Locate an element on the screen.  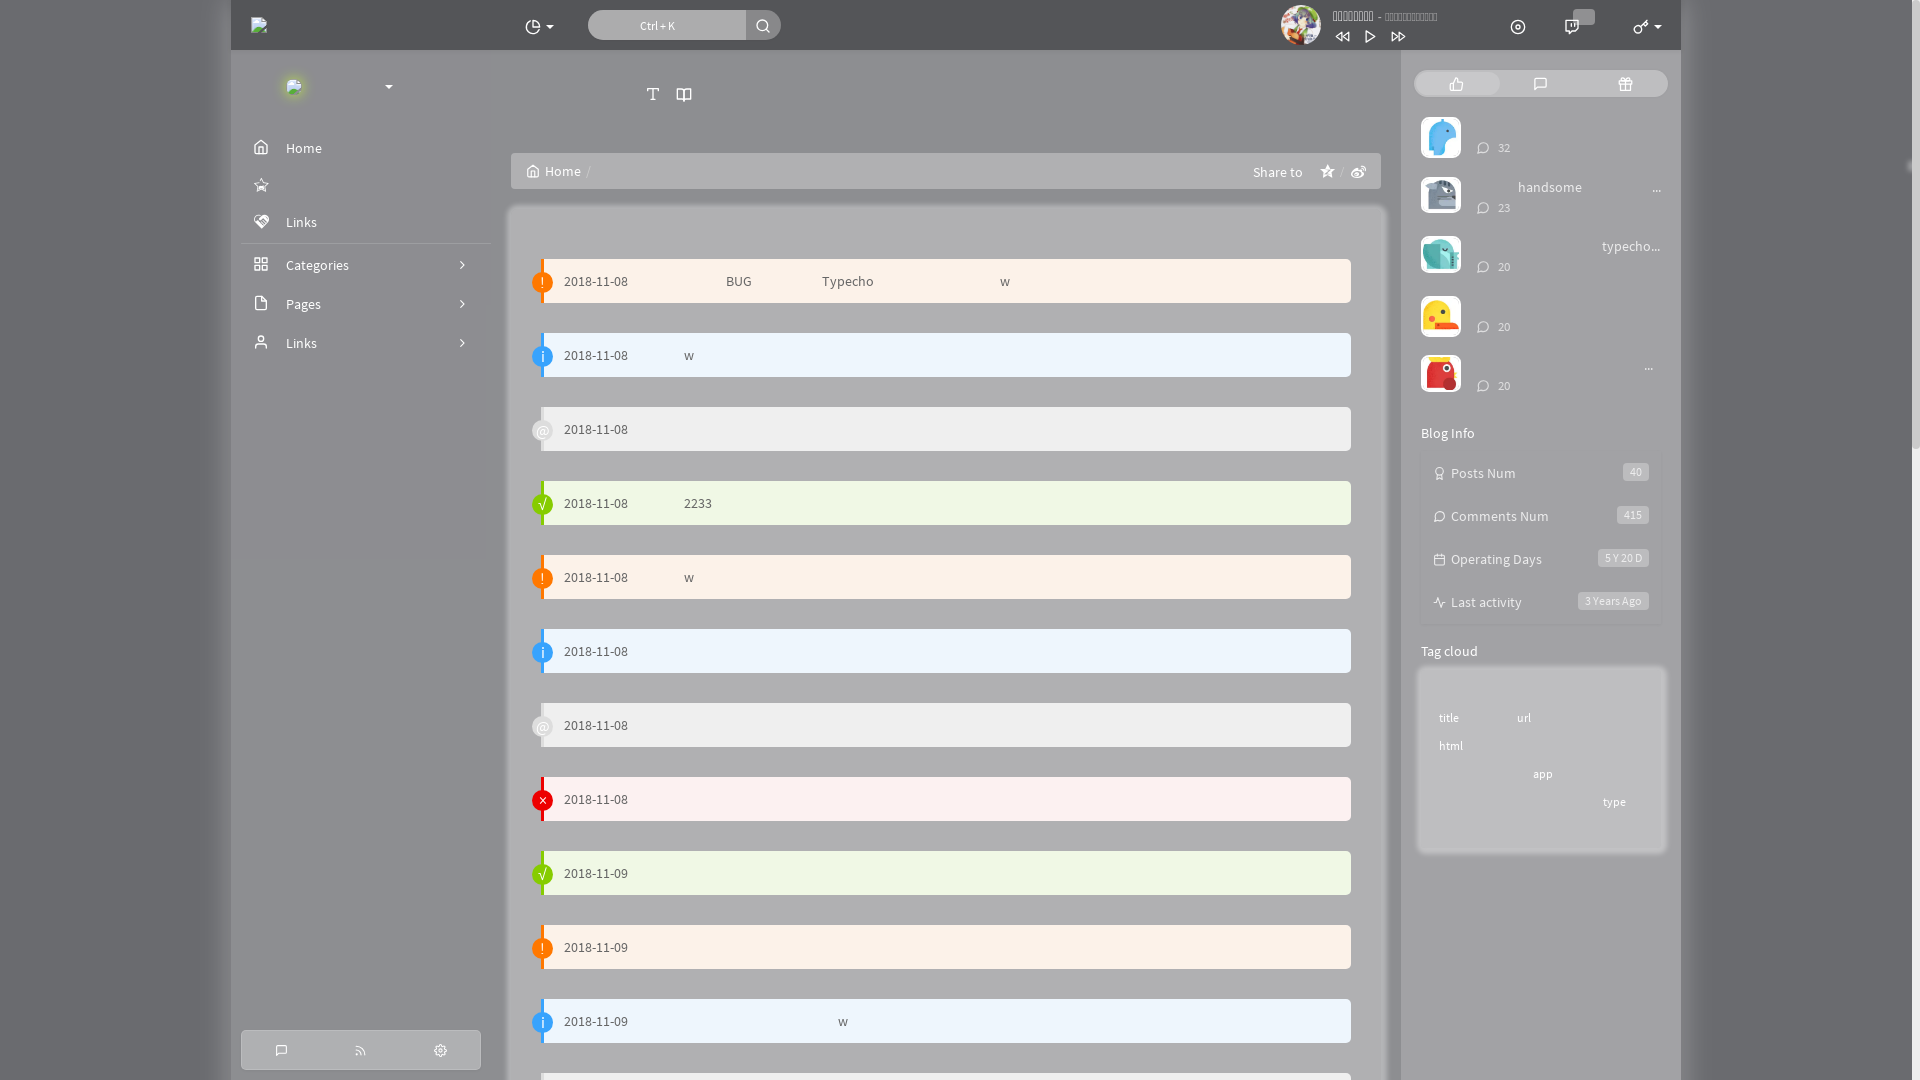
Home is located at coordinates (554, 171).